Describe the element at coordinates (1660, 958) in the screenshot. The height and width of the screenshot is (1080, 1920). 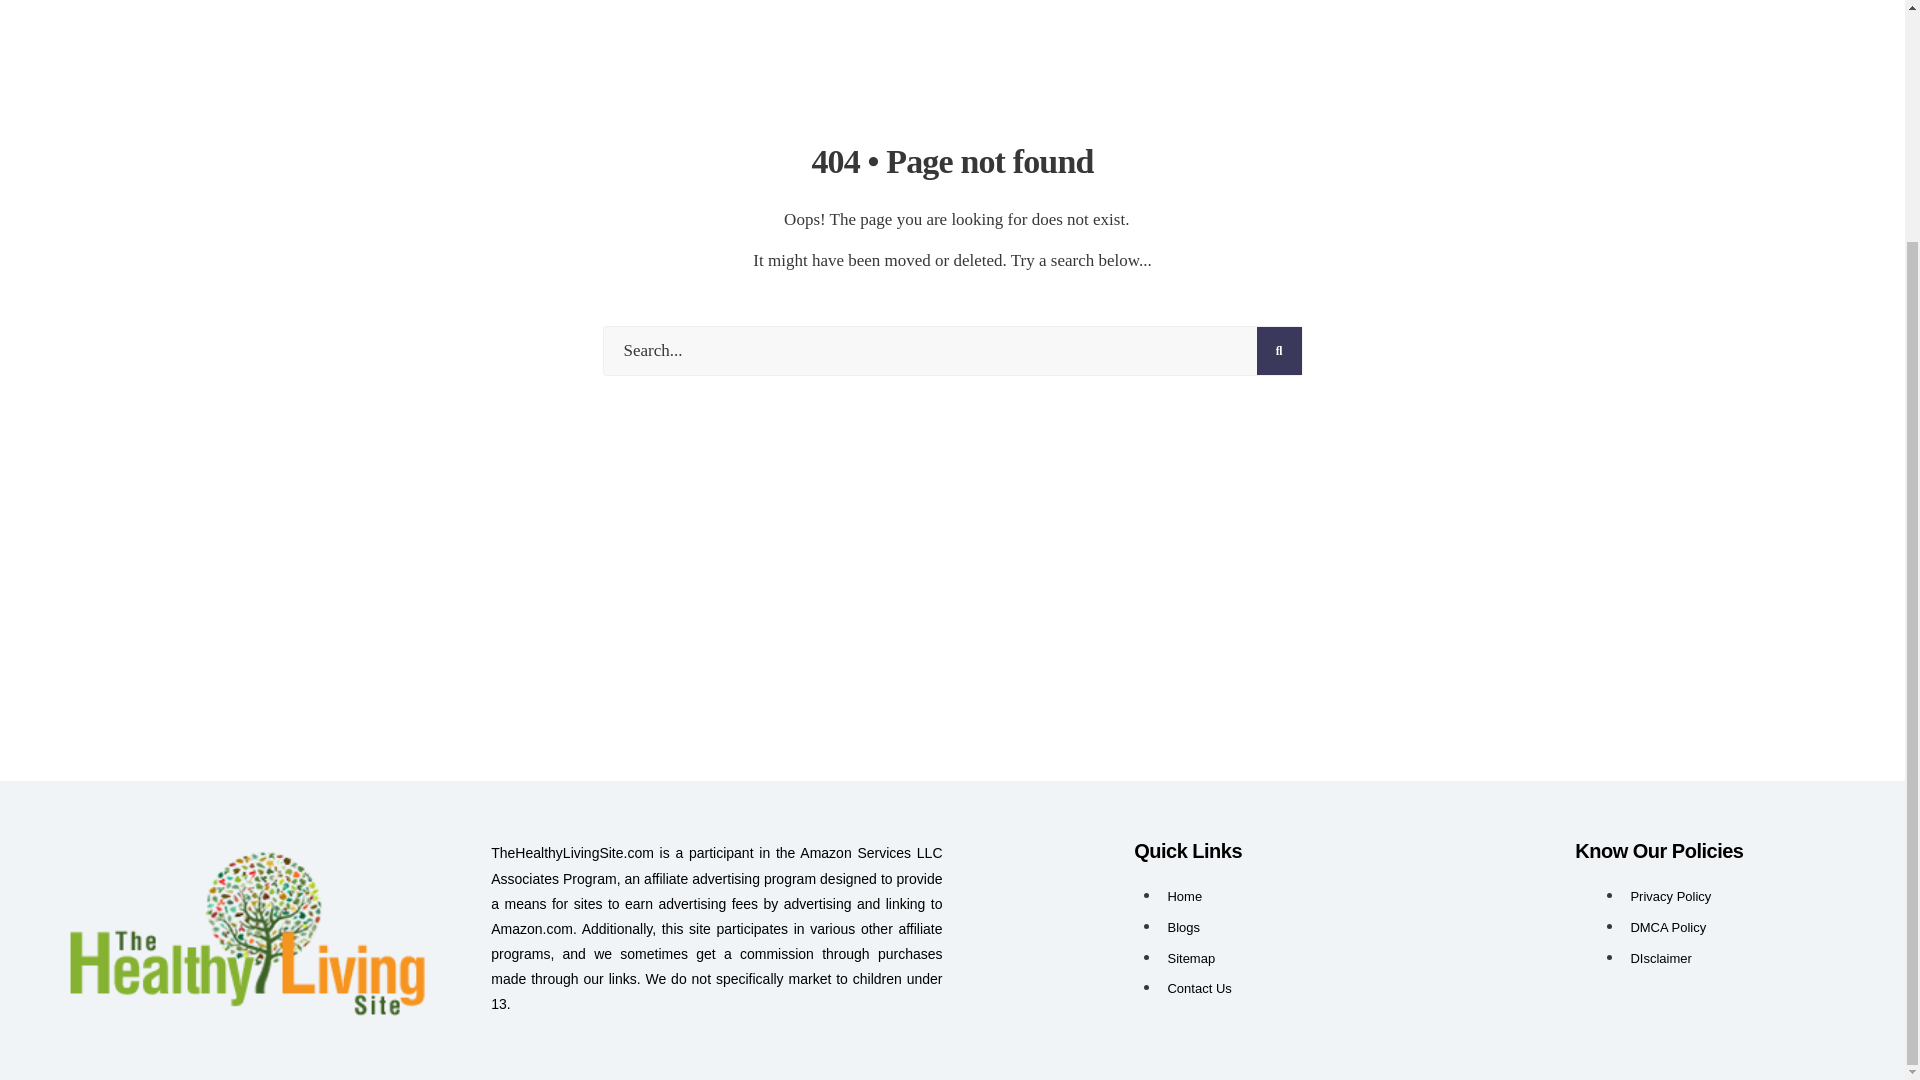
I see `DIsclaimer` at that location.